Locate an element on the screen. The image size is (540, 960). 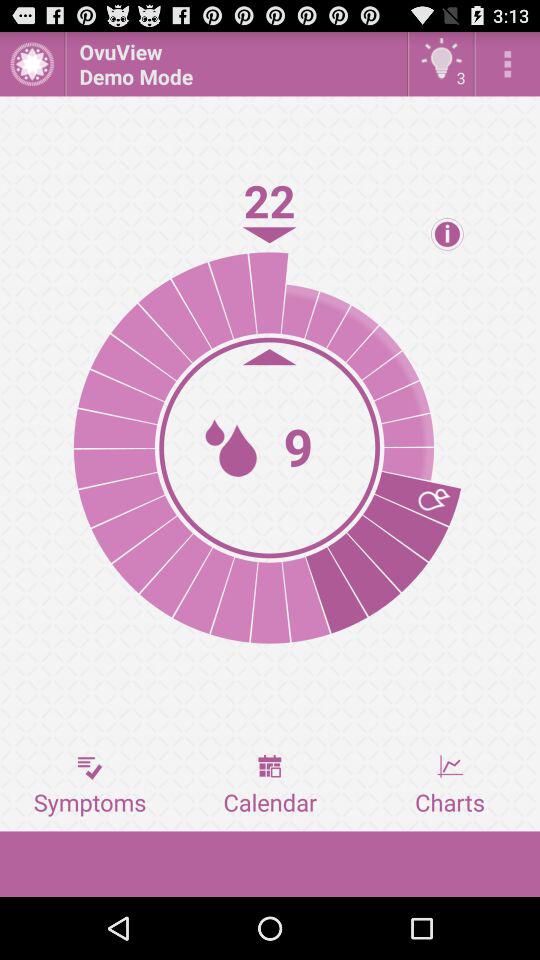
press charts is located at coordinates (450, 785).